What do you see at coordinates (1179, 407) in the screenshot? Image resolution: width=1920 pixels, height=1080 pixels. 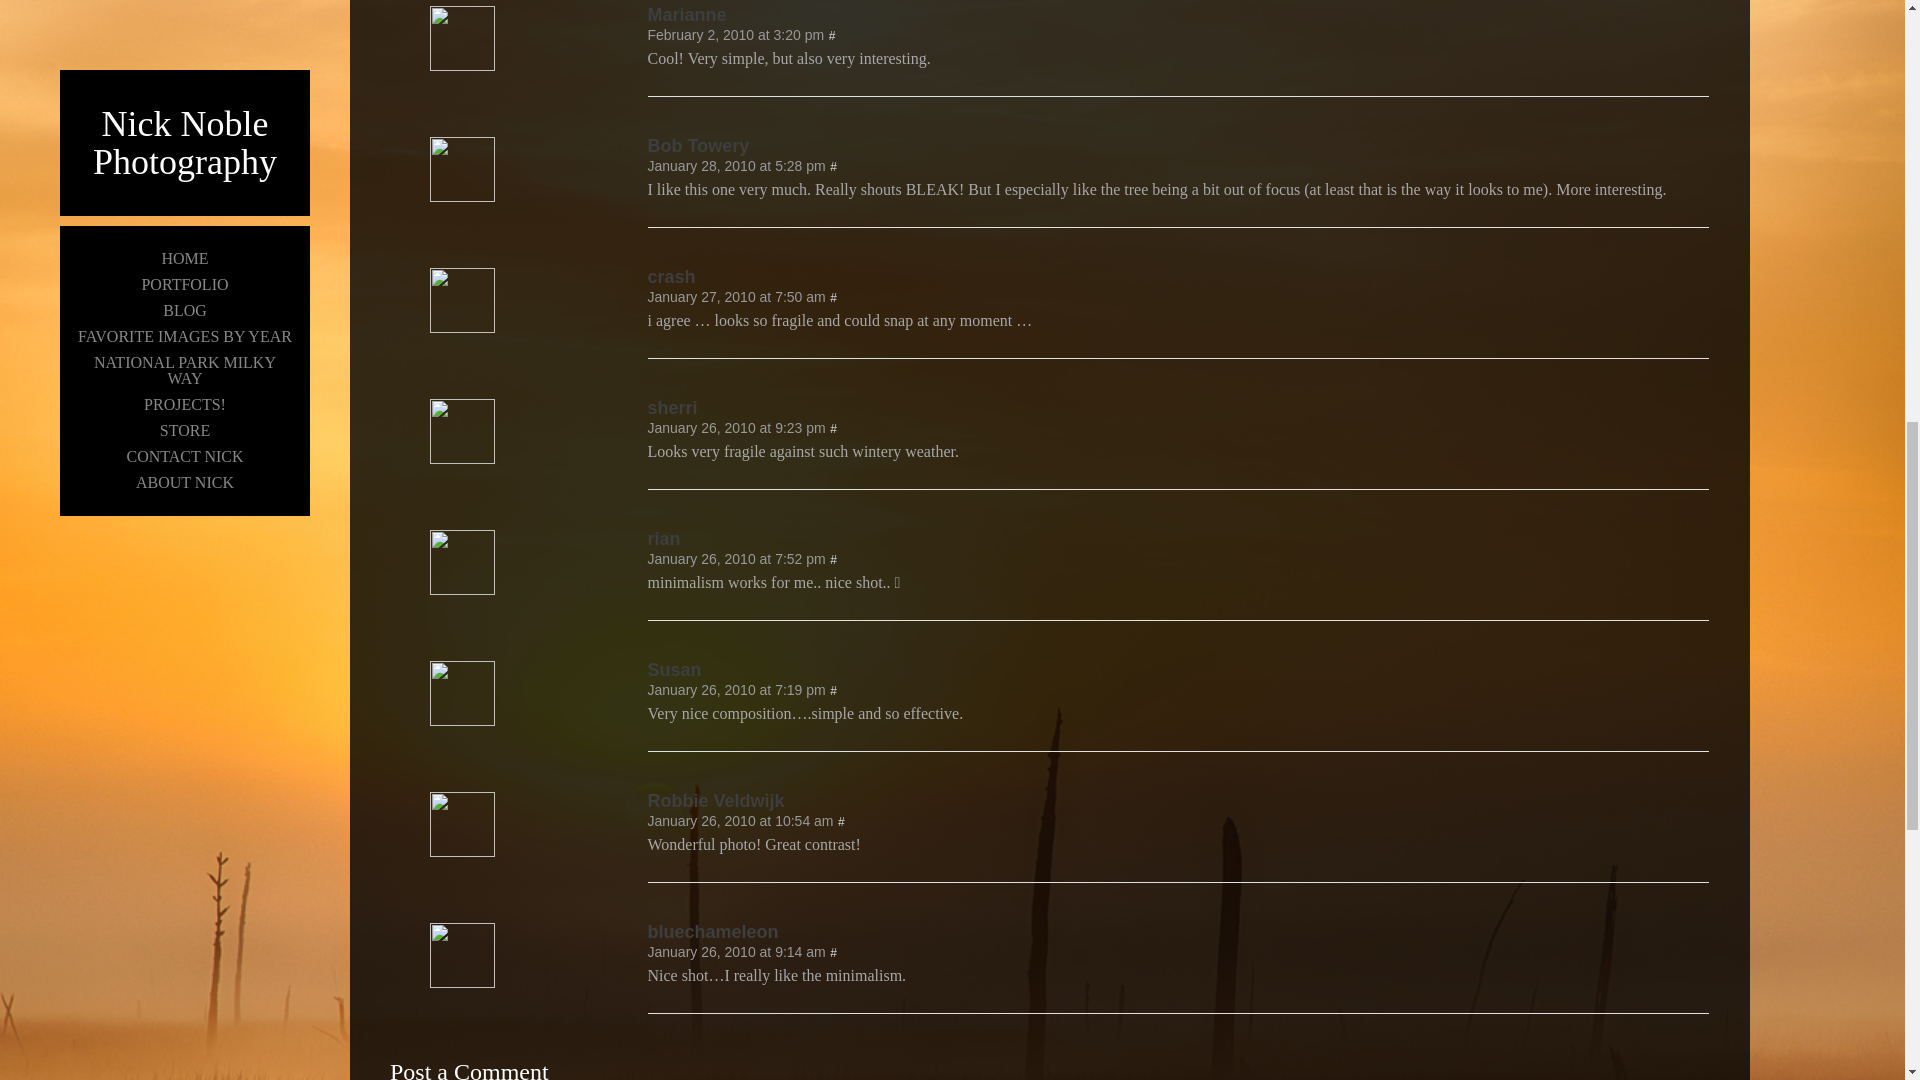 I see `sherri` at bounding box center [1179, 407].